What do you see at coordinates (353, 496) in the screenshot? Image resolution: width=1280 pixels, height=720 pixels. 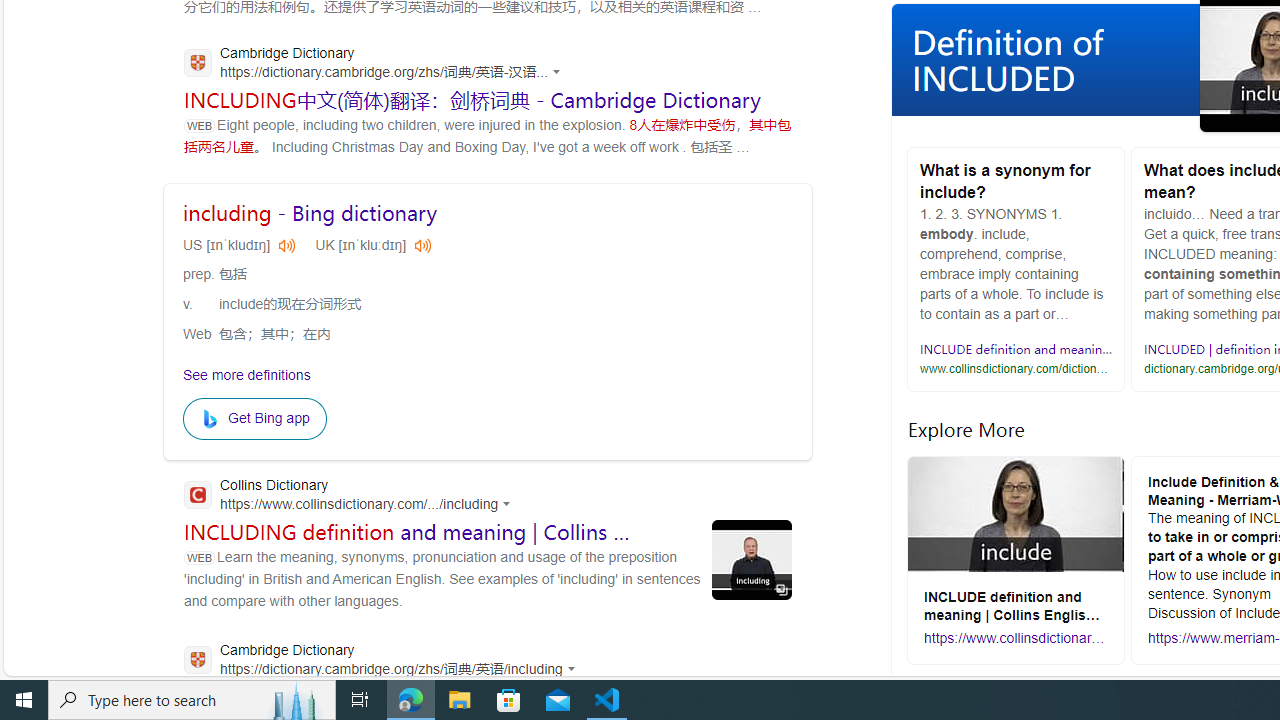 I see `Collins Dictionary` at bounding box center [353, 496].